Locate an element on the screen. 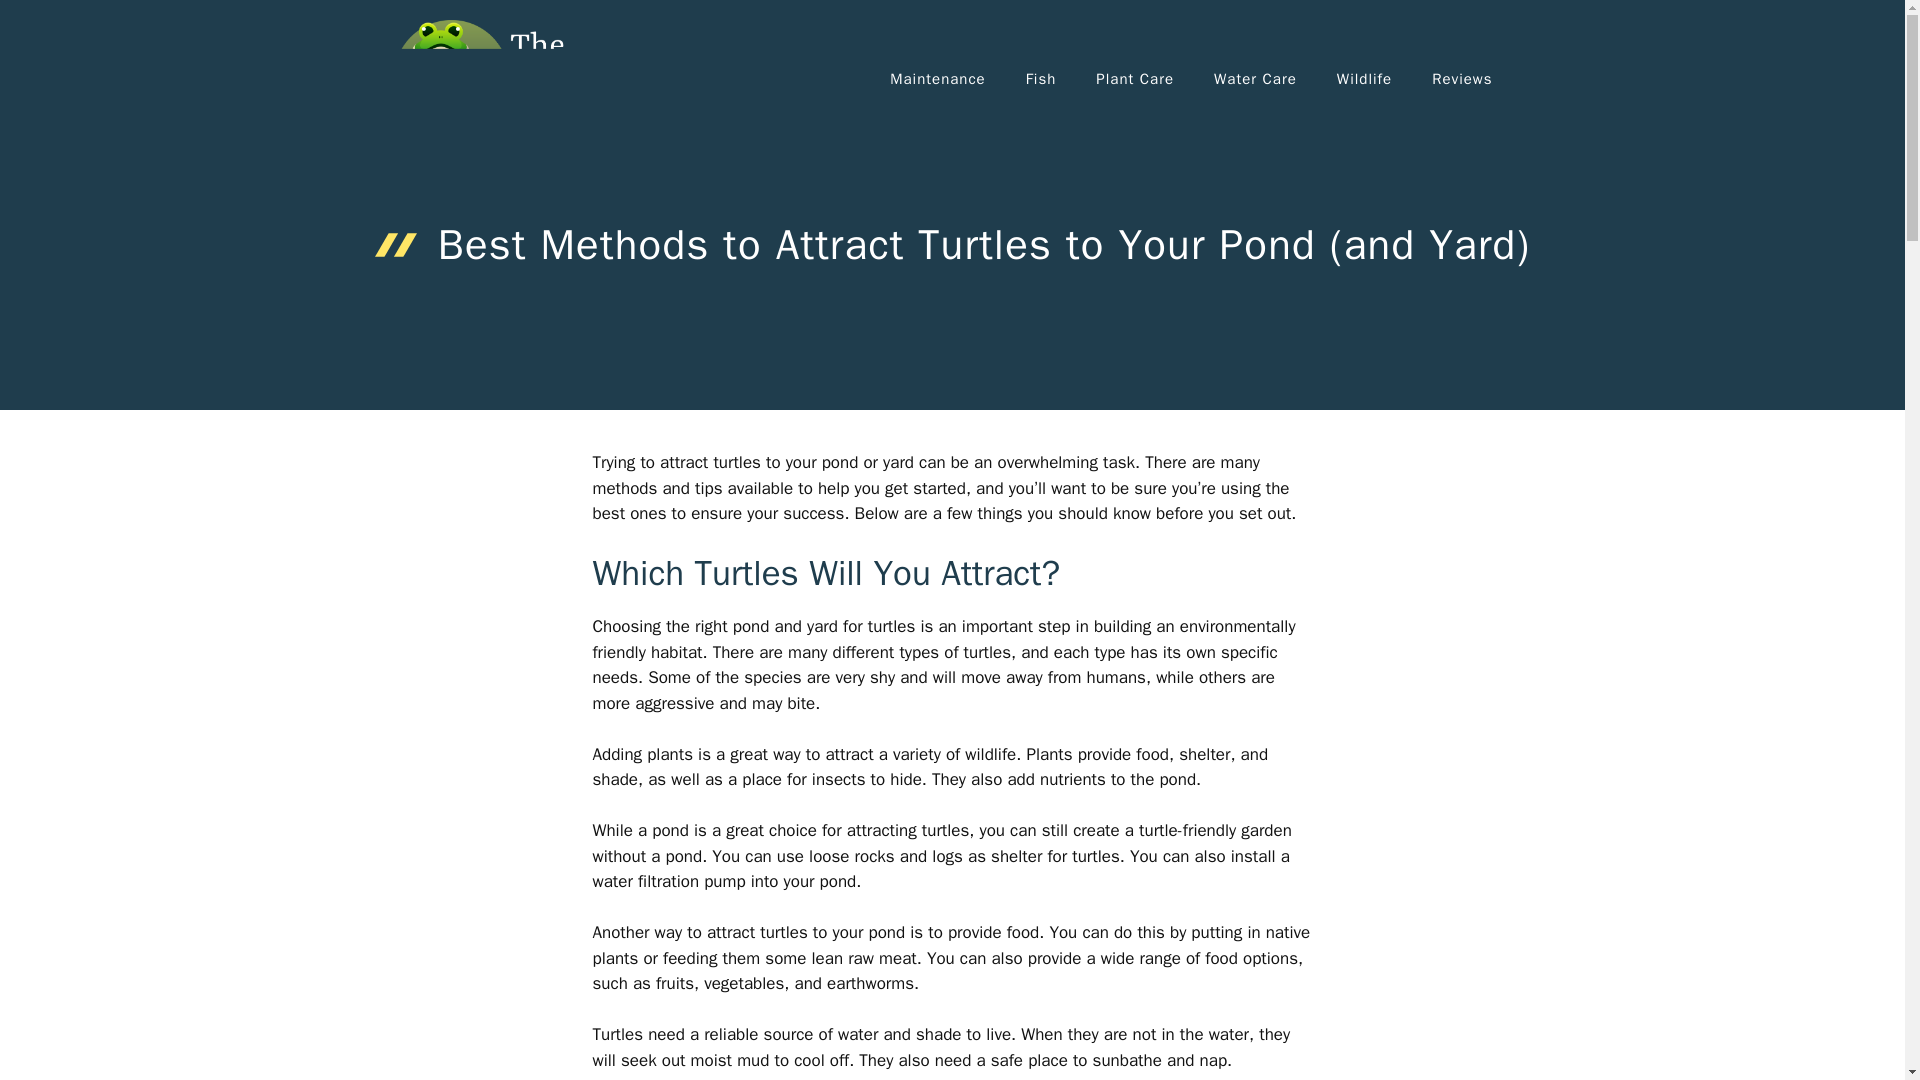  Water Care is located at coordinates (1256, 78).